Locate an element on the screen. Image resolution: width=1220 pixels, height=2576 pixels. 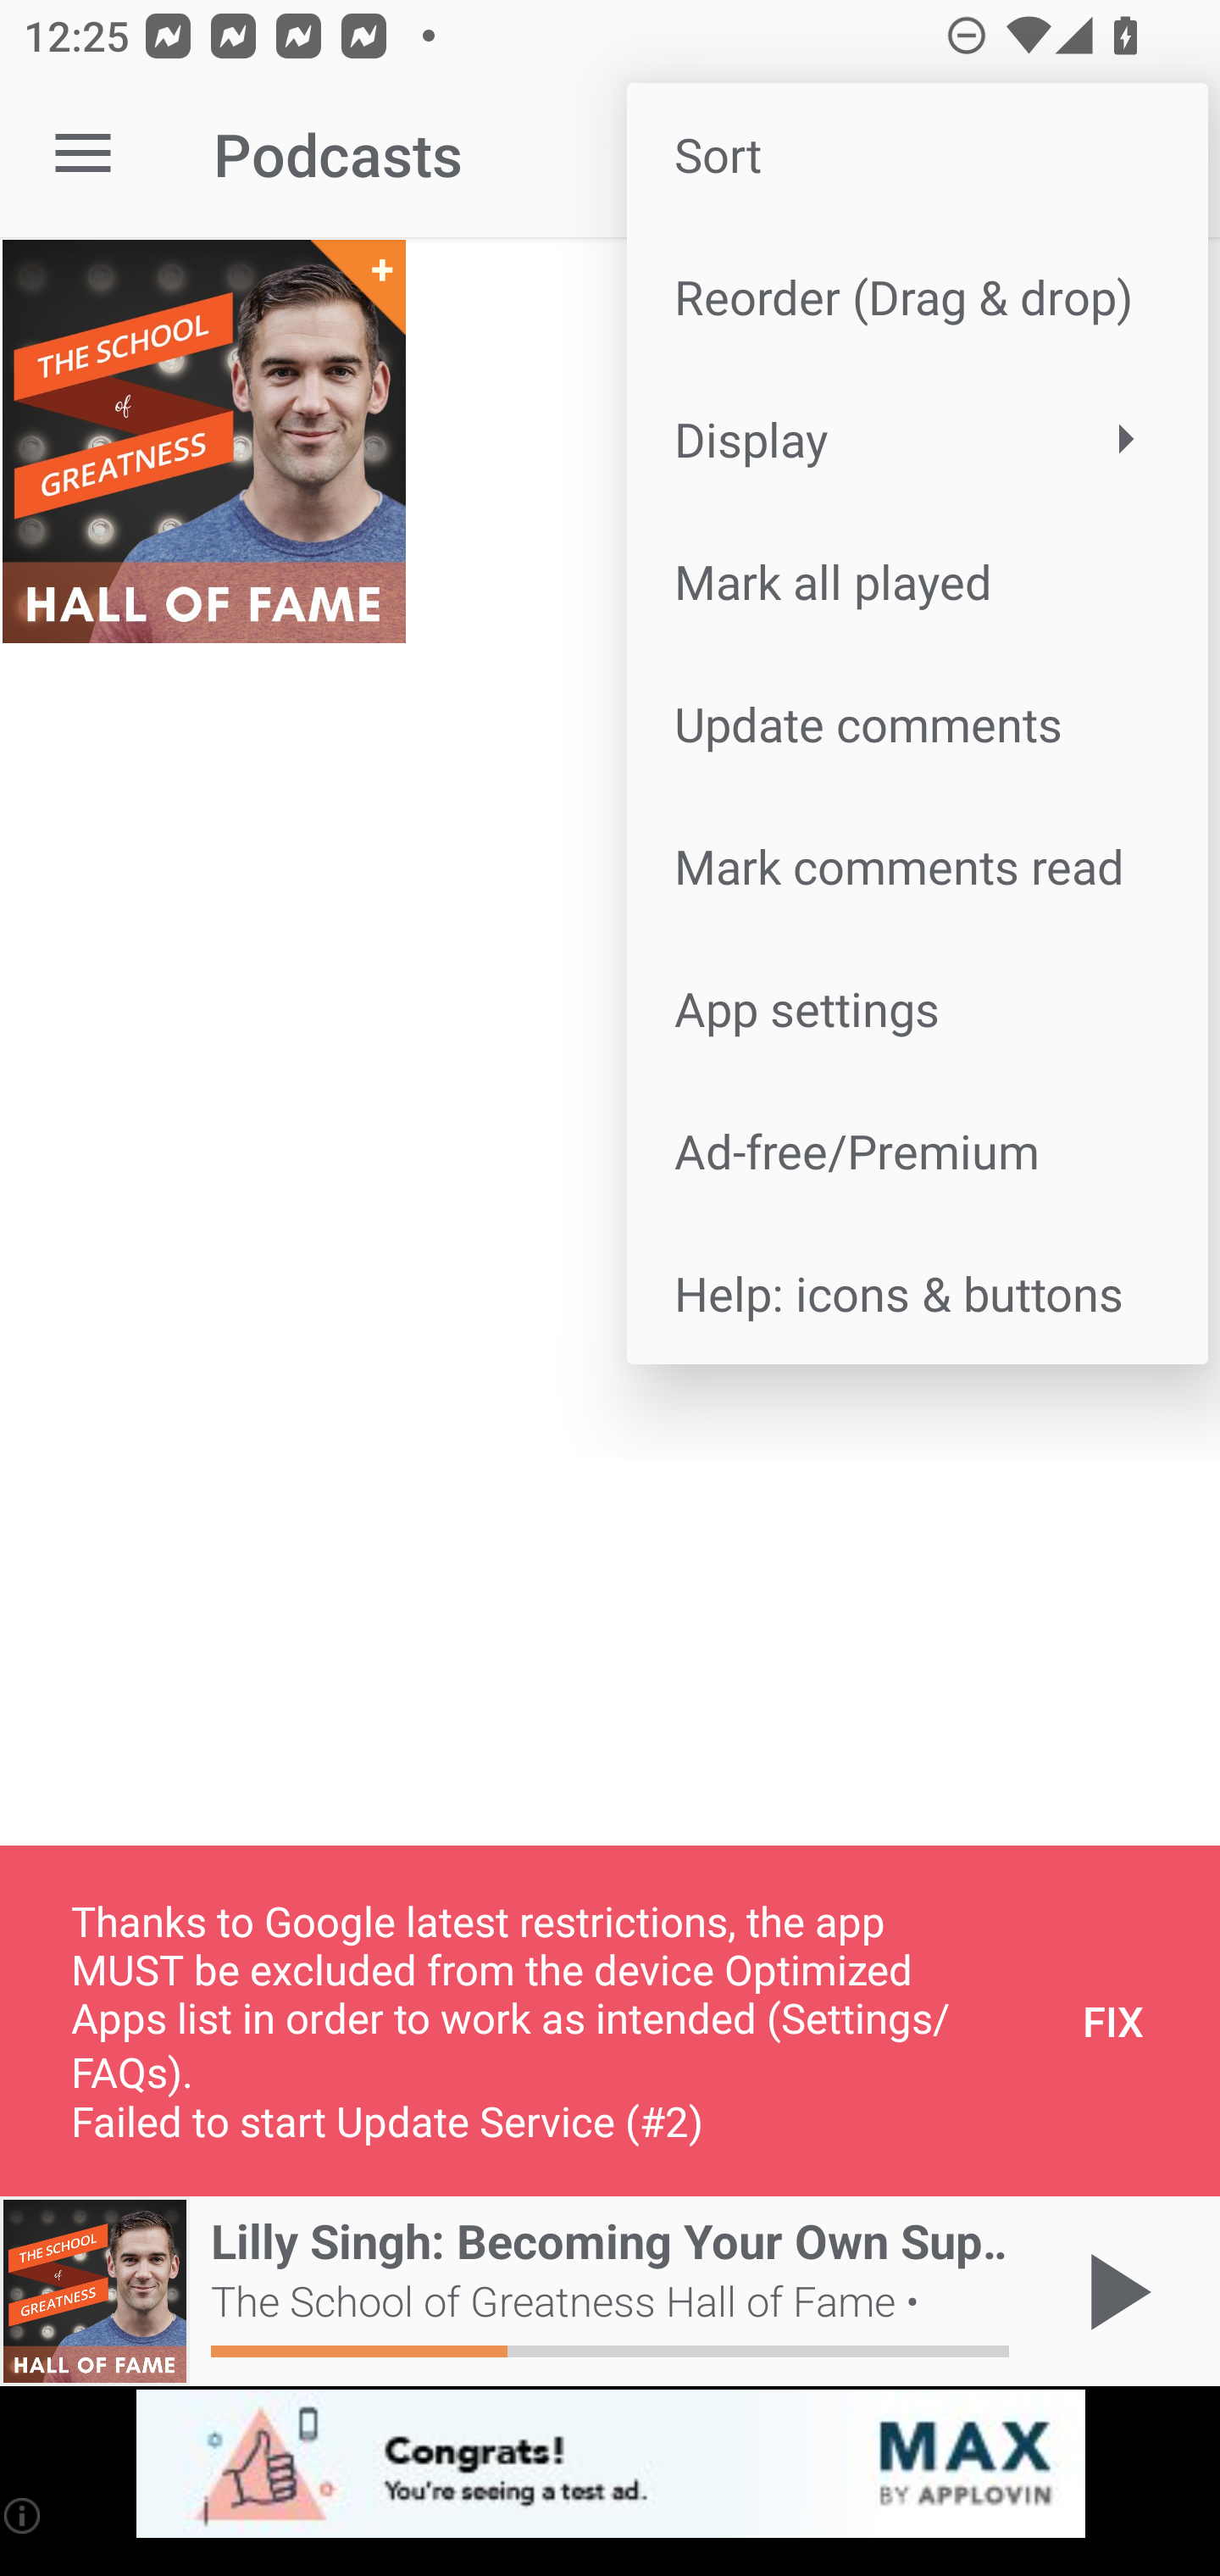
Mark comments read is located at coordinates (917, 866).